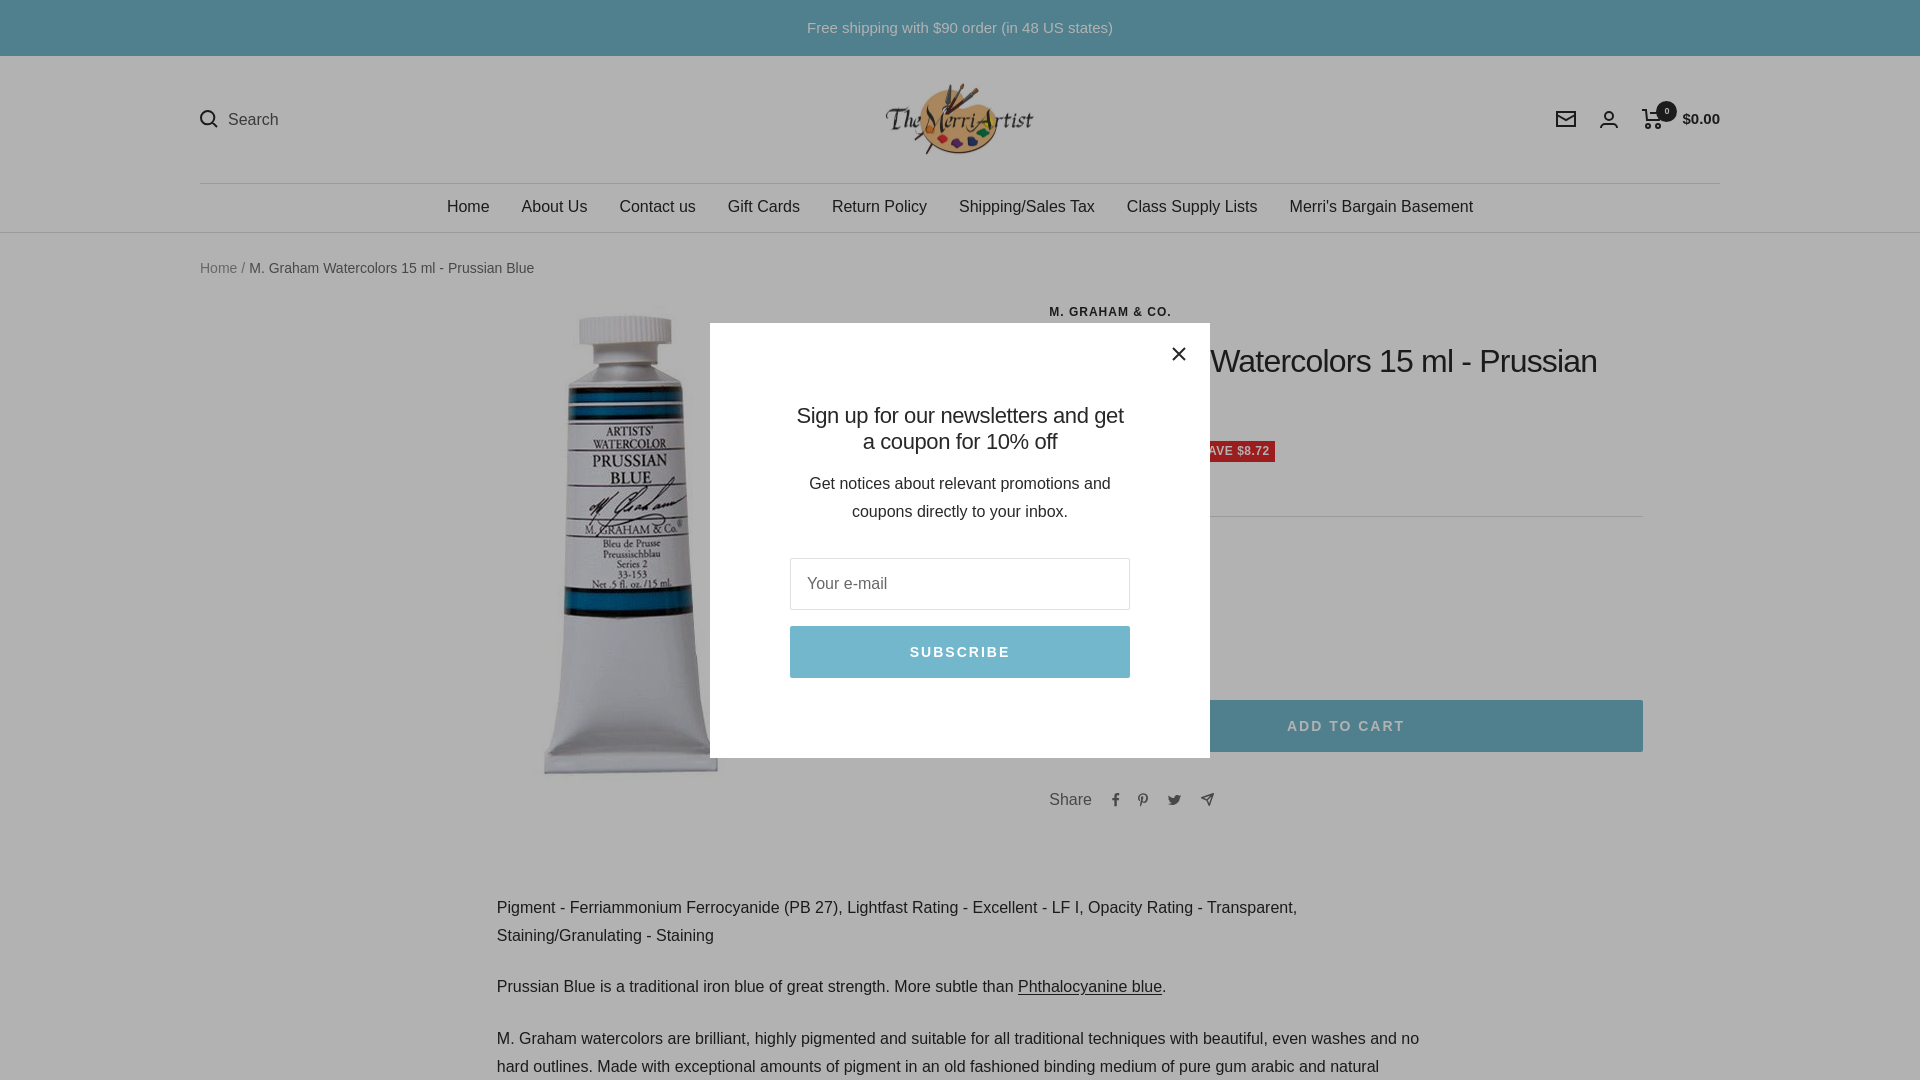 This screenshot has height=1080, width=1920. What do you see at coordinates (1192, 207) in the screenshot?
I see `Class Supply Lists` at bounding box center [1192, 207].